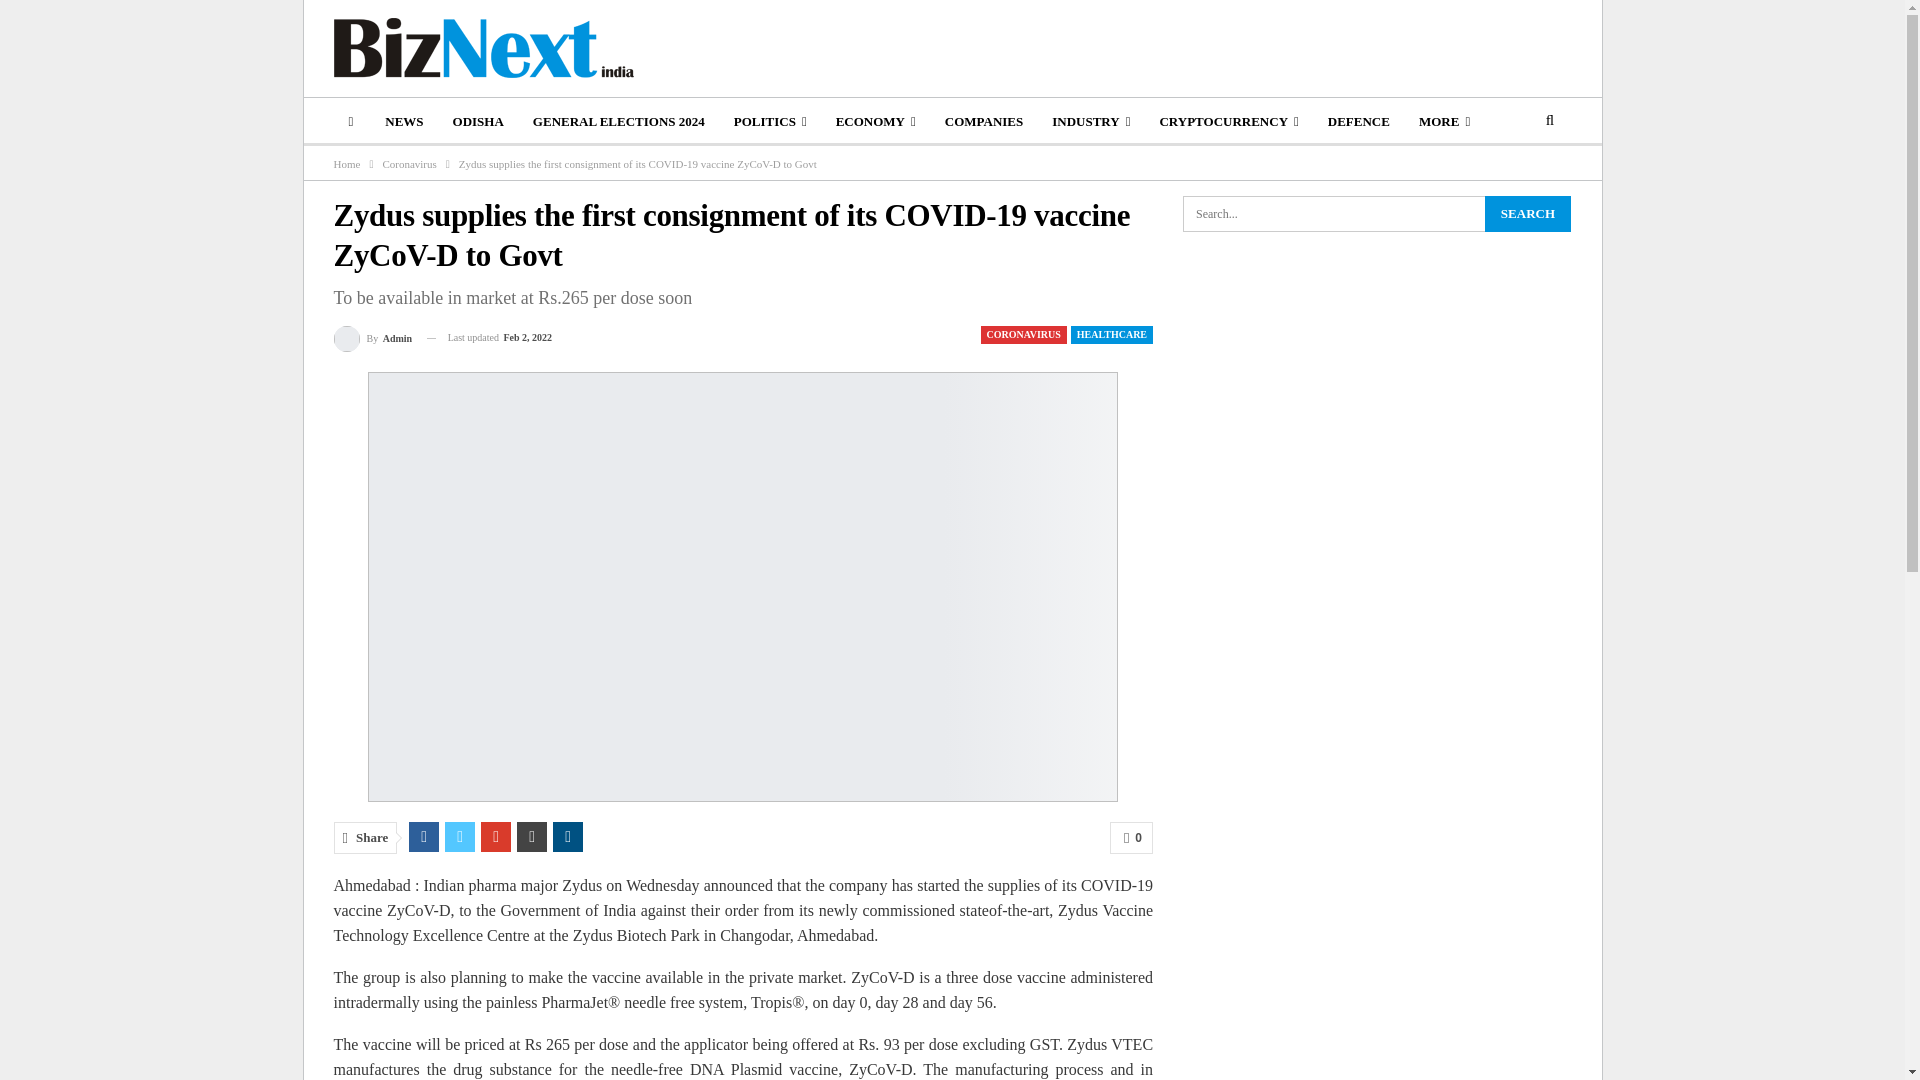 The image size is (1920, 1080). Describe the element at coordinates (347, 164) in the screenshot. I see `Home` at that location.